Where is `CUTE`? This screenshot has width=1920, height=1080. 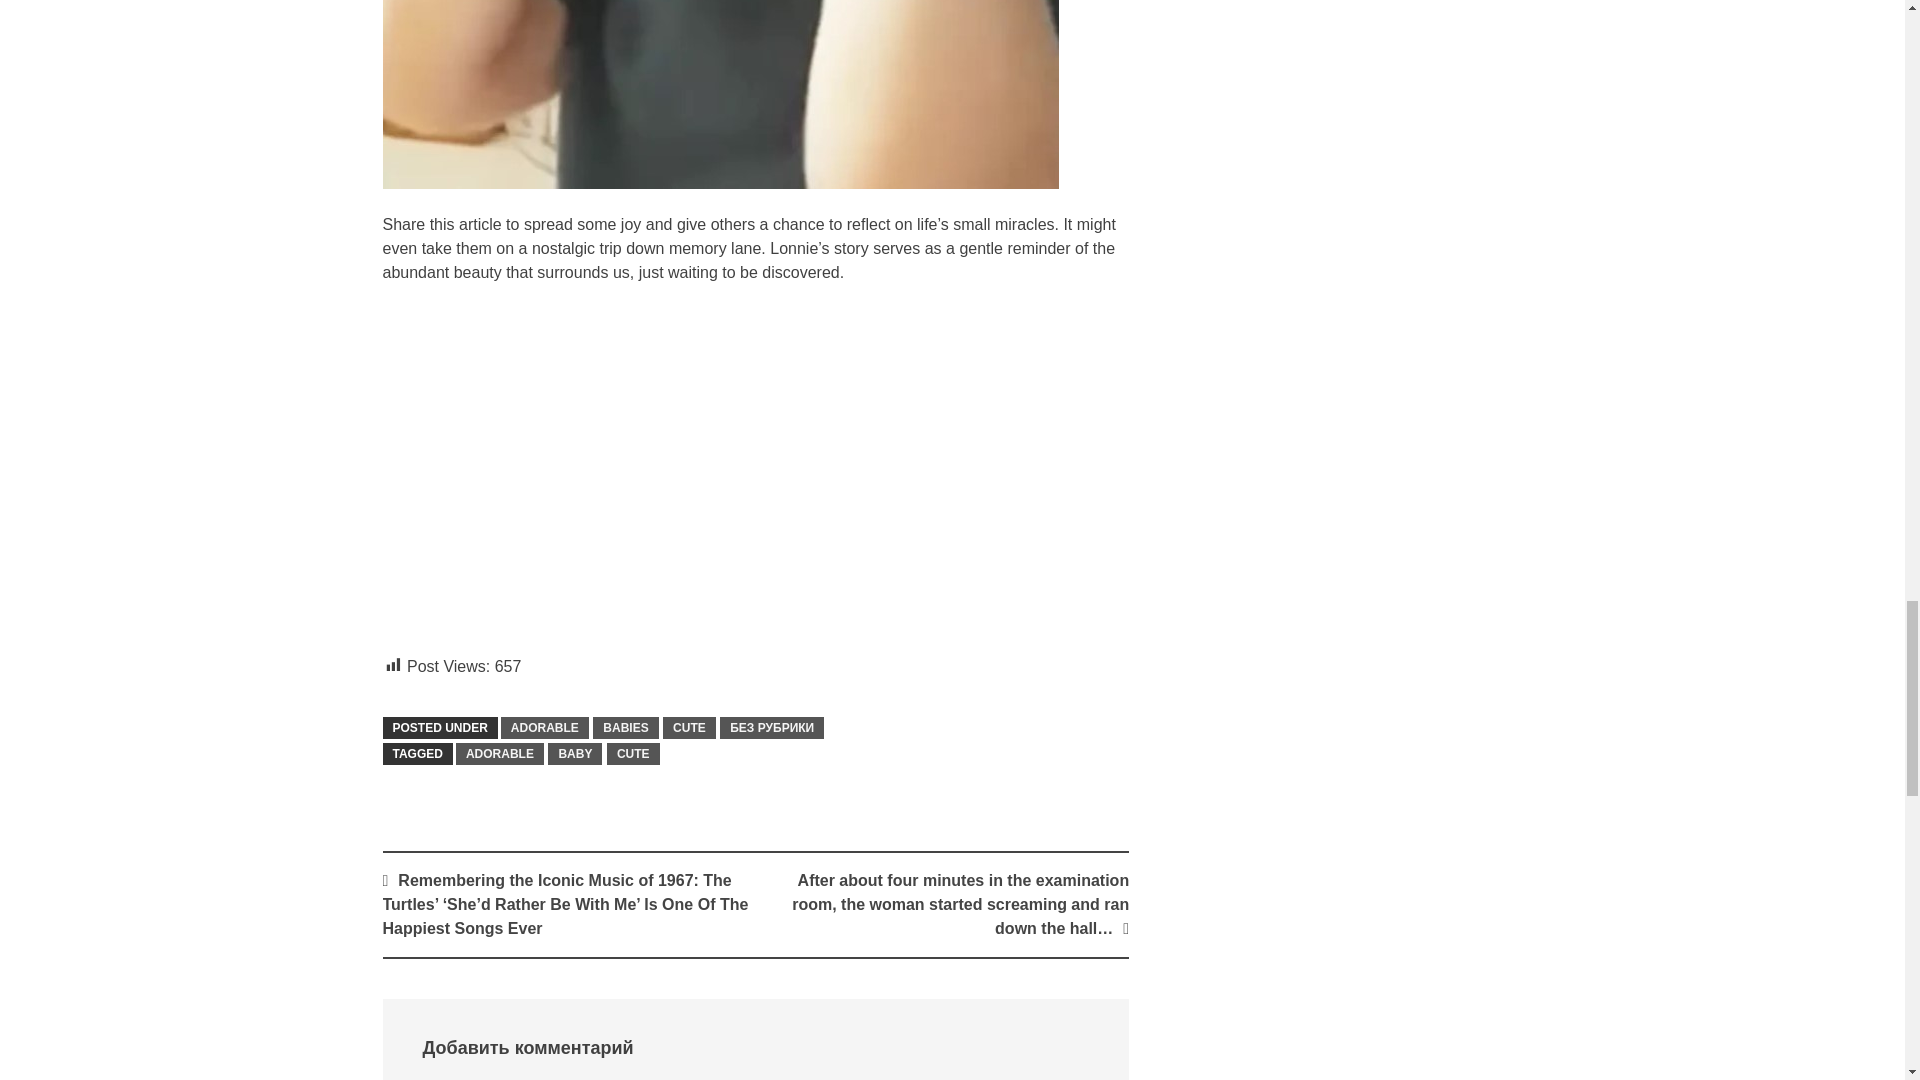 CUTE is located at coordinates (689, 728).